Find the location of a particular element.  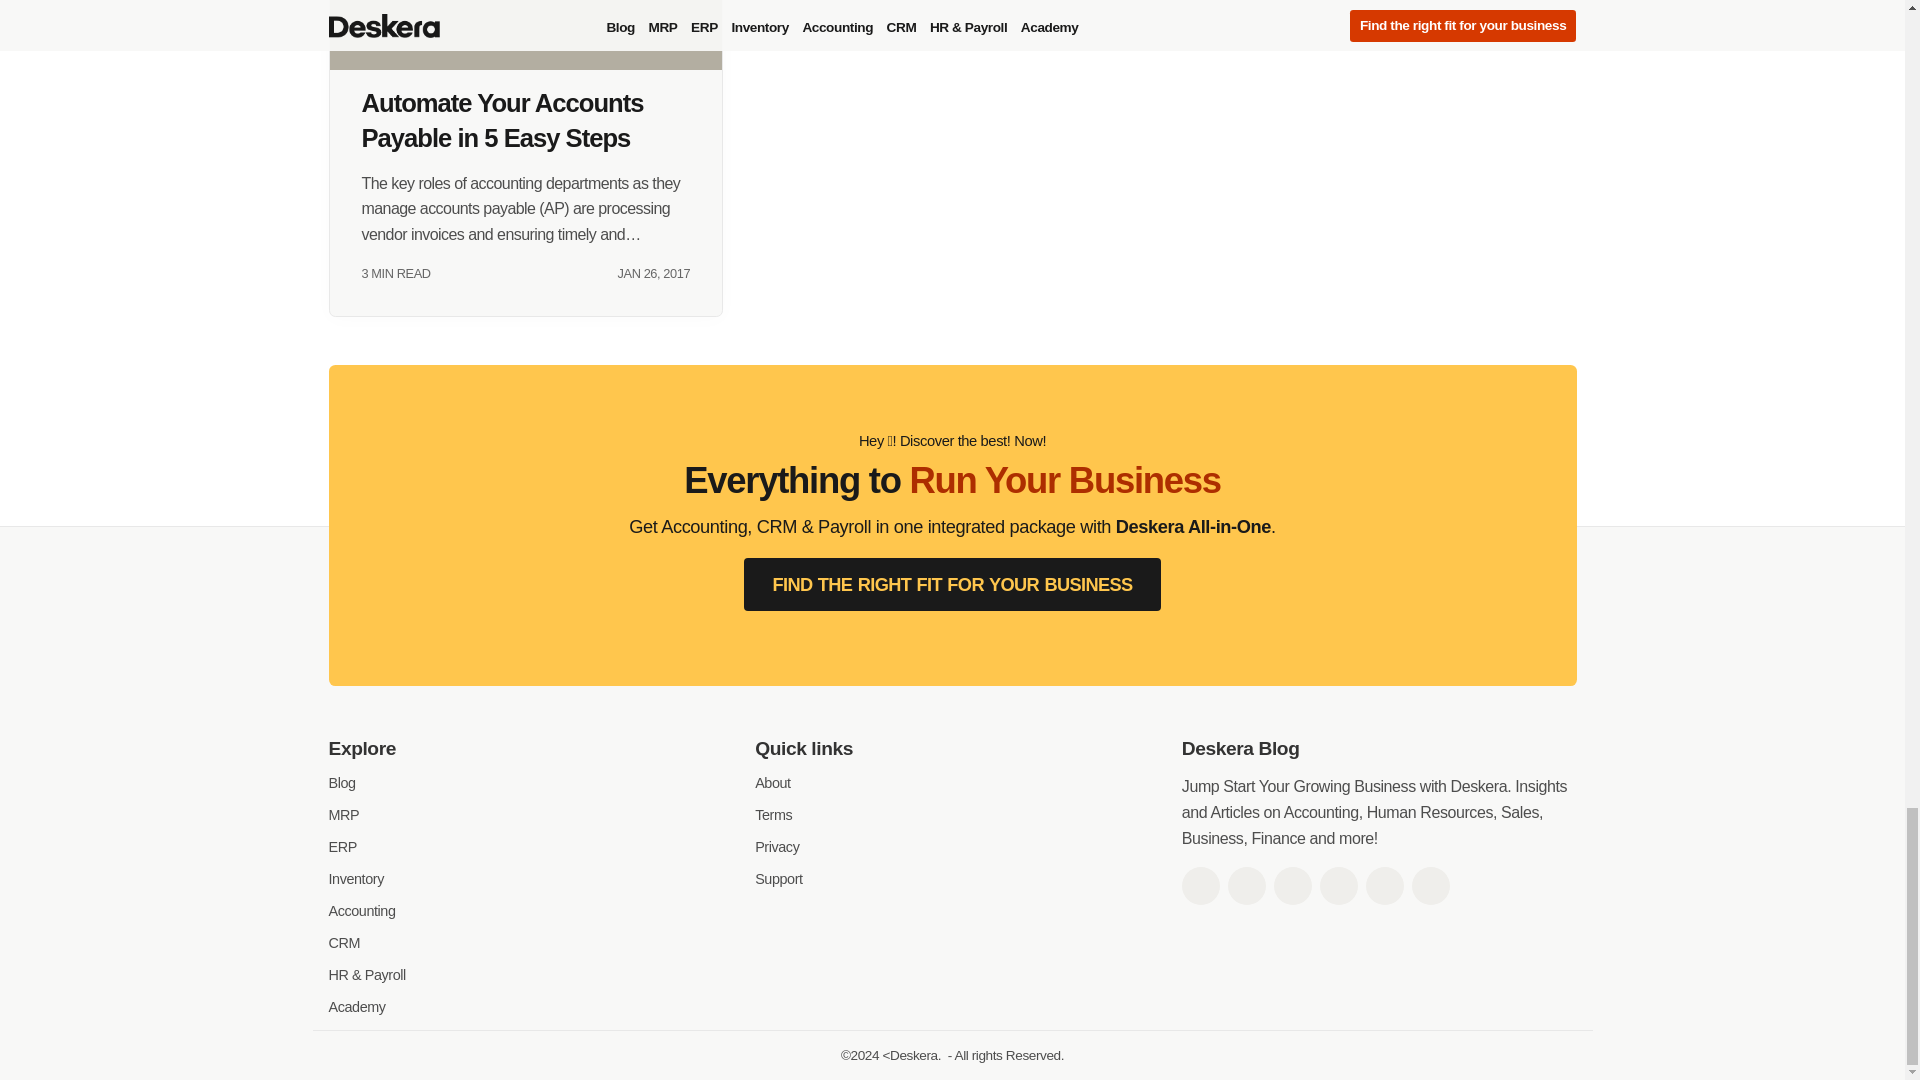

Deskera YouTube is located at coordinates (1338, 886).